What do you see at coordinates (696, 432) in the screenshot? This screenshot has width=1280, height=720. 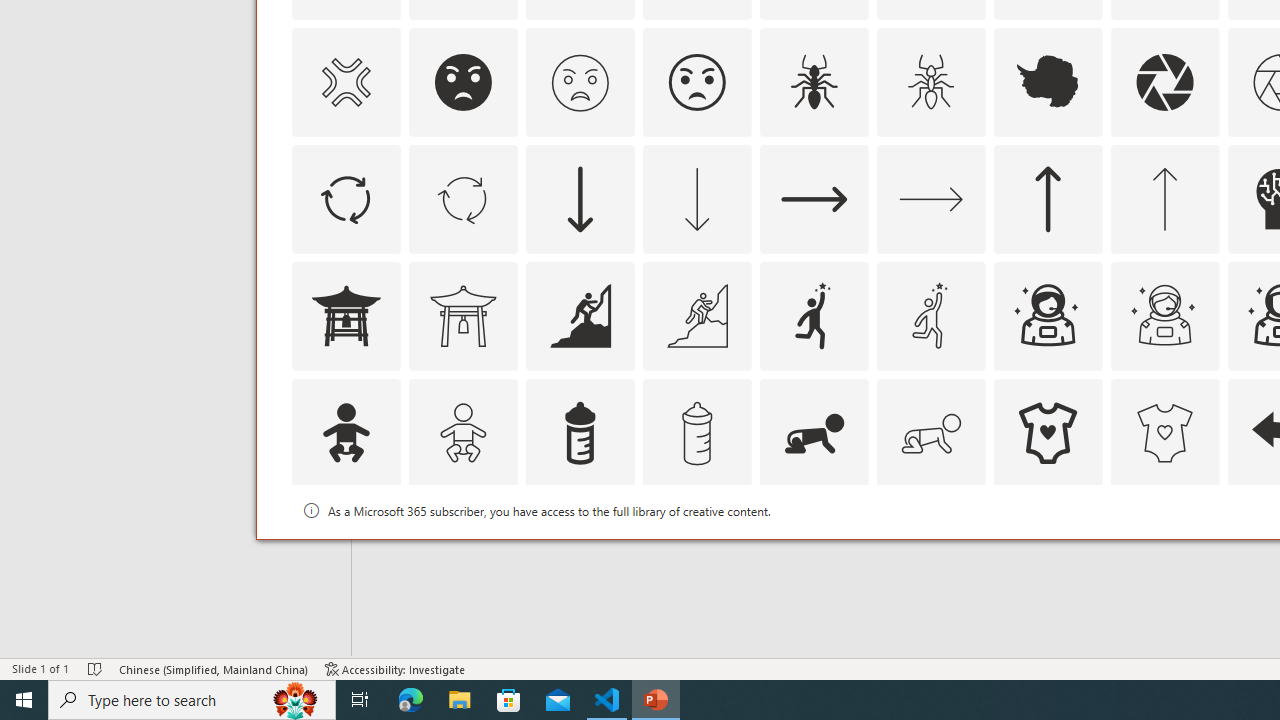 I see `AutomationID: Icons_BabyBottle_M` at bounding box center [696, 432].